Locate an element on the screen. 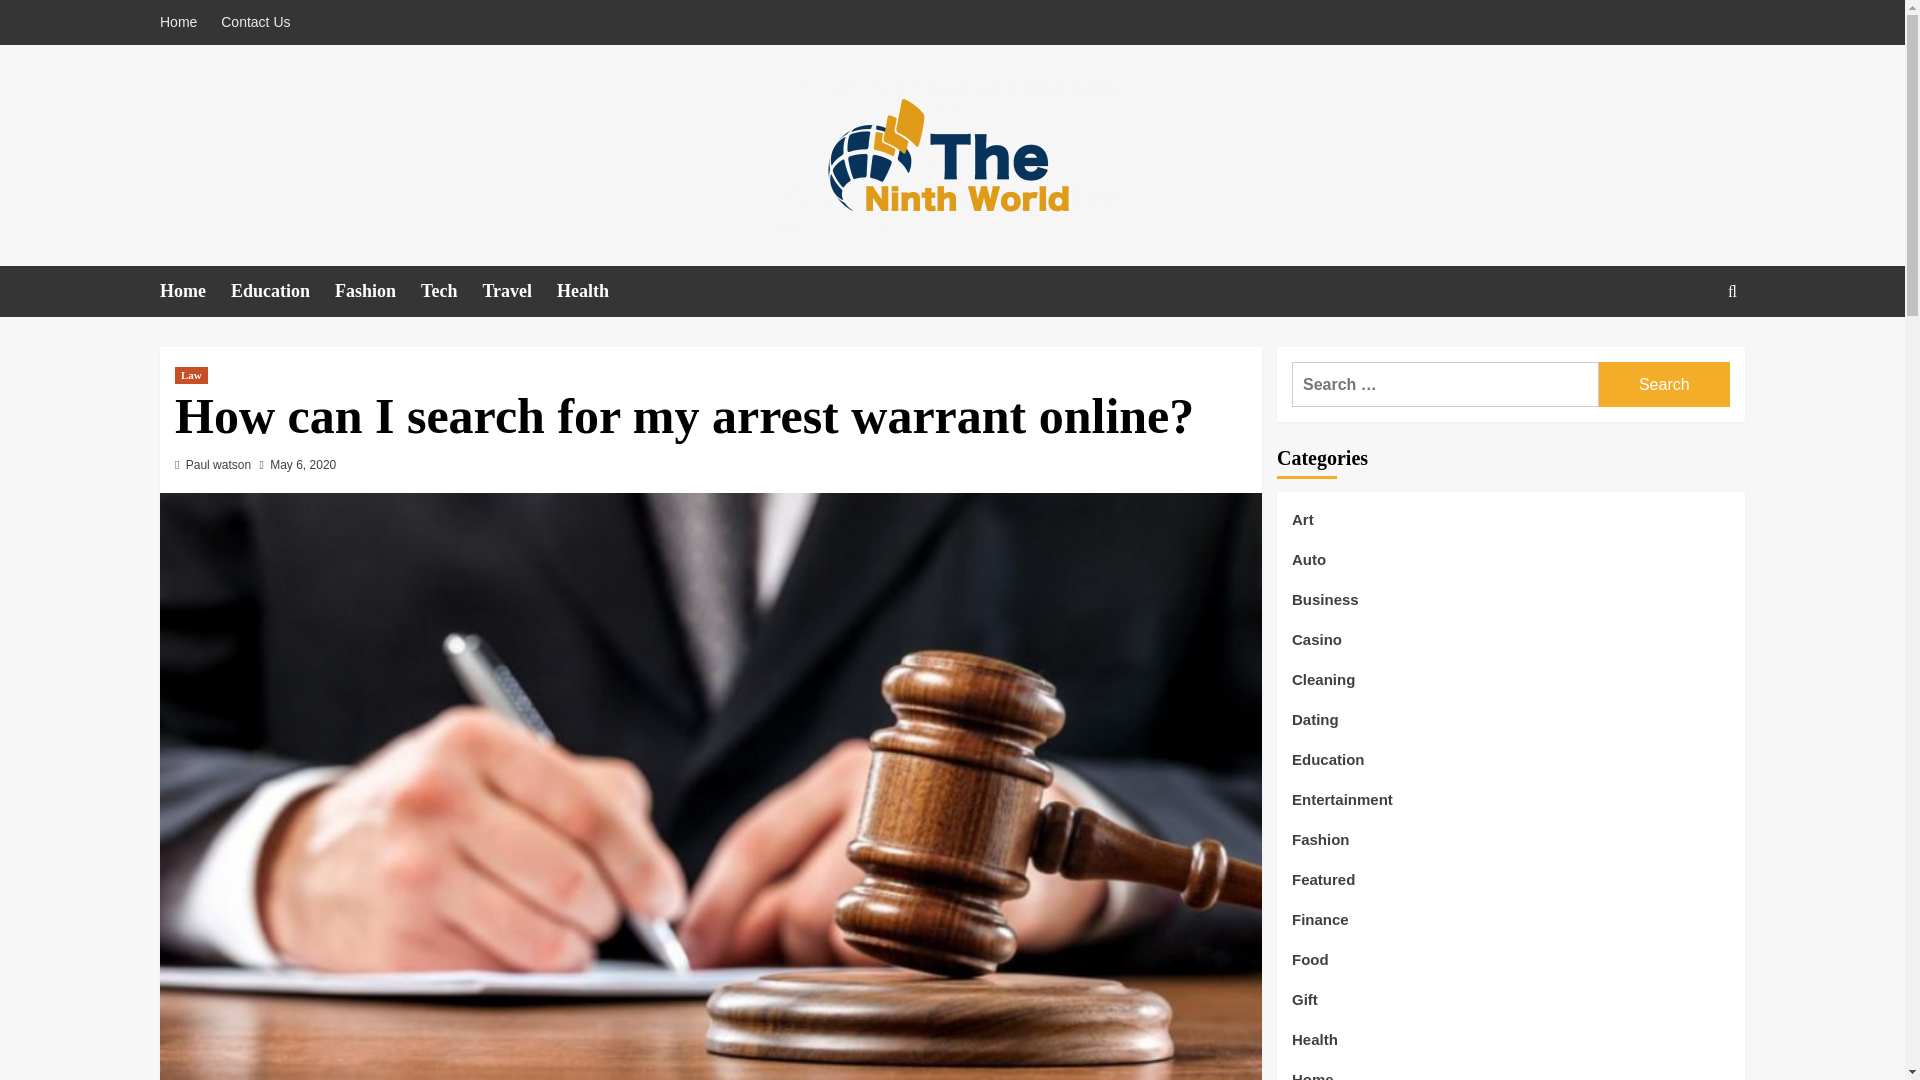 This screenshot has width=1920, height=1080. Health is located at coordinates (594, 291).